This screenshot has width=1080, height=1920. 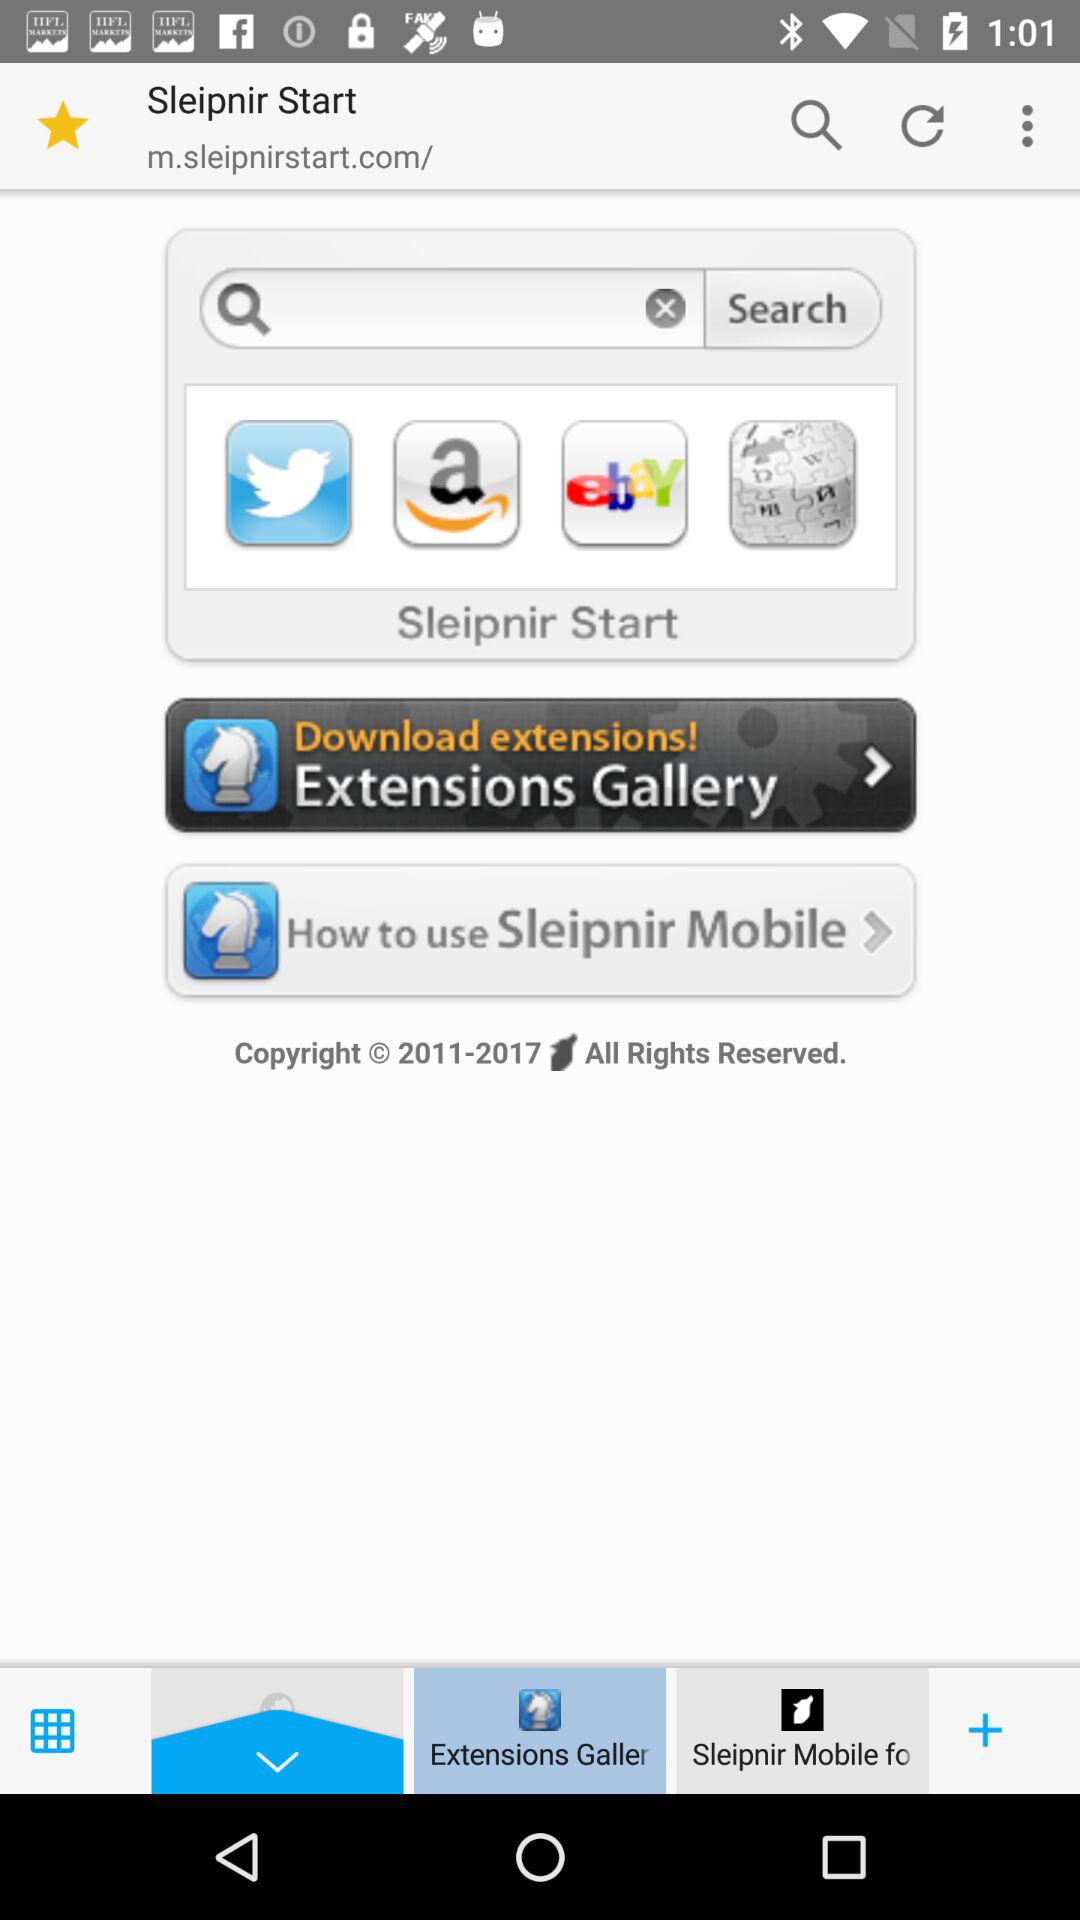 What do you see at coordinates (62, 126) in the screenshot?
I see `click on the bookmark icon` at bounding box center [62, 126].